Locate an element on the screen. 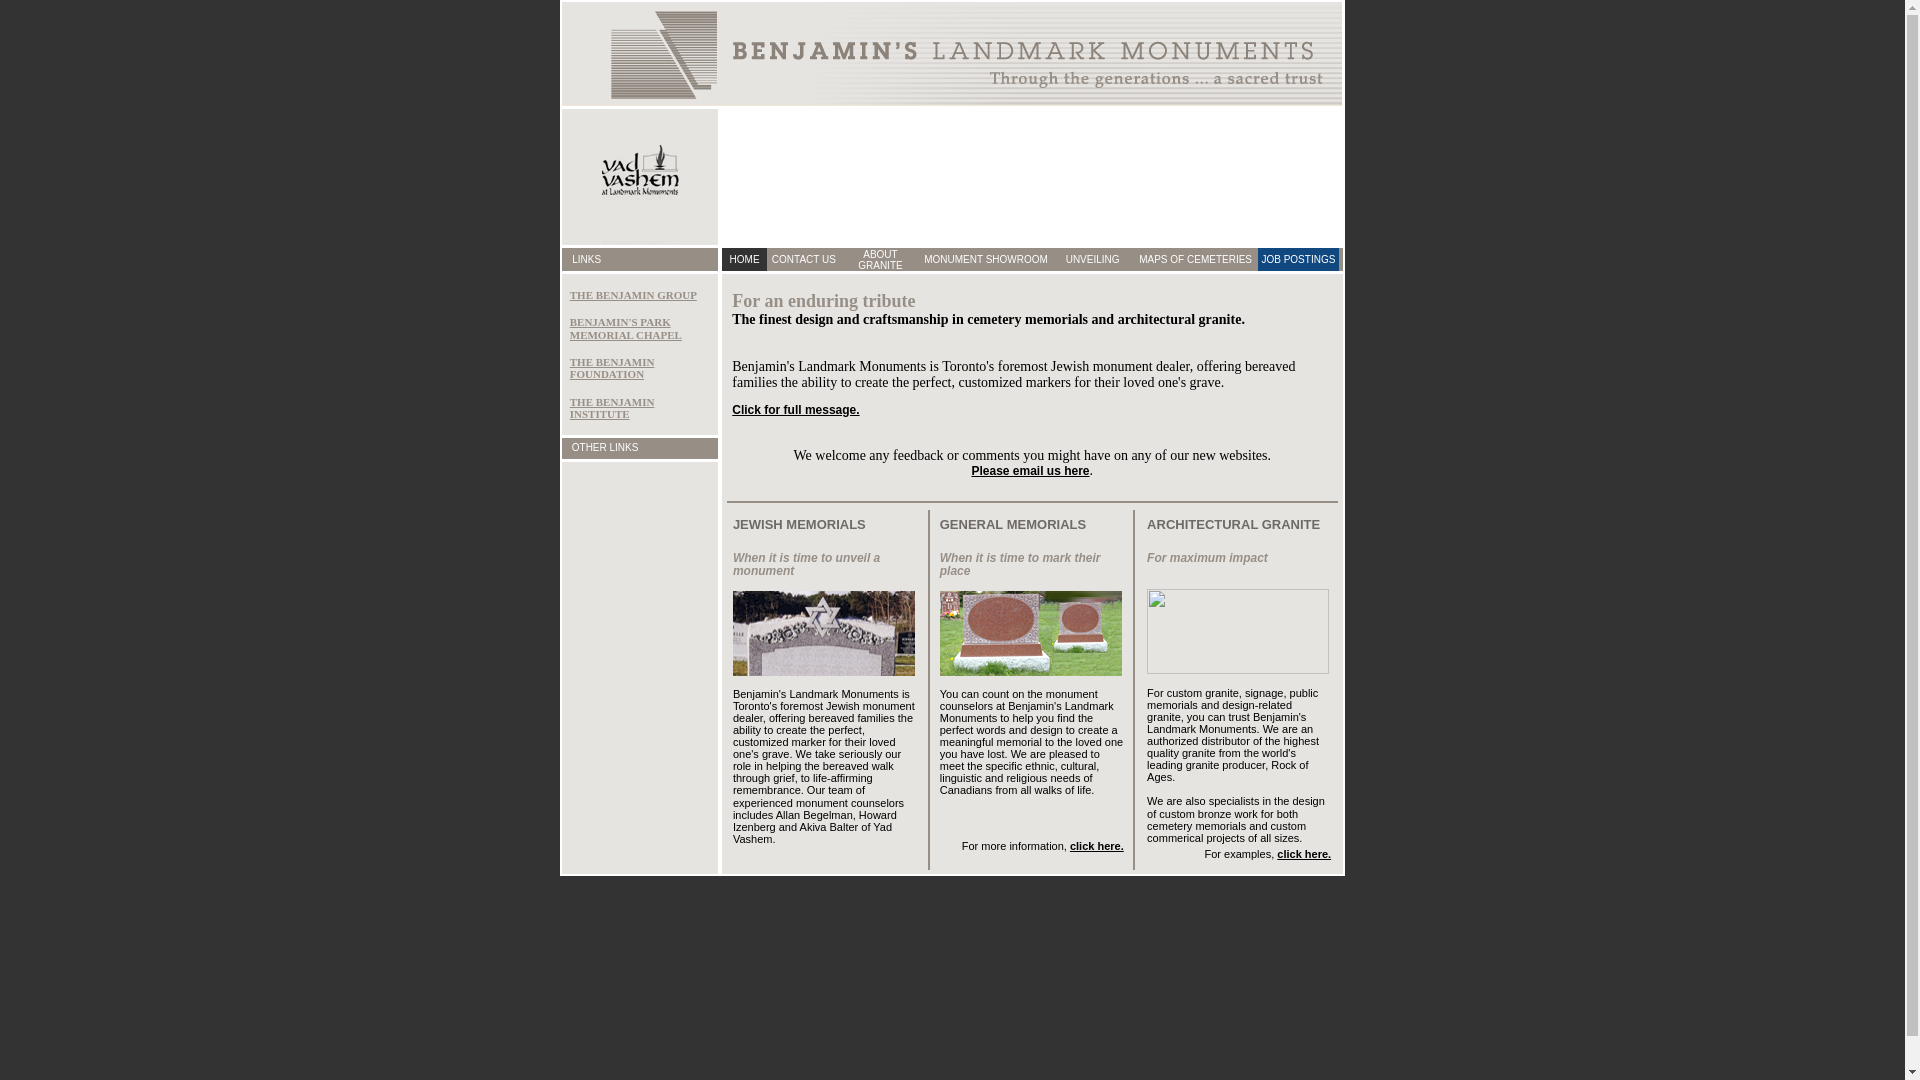 Image resolution: width=1920 pixels, height=1080 pixels. click here. is located at coordinates (1097, 846).